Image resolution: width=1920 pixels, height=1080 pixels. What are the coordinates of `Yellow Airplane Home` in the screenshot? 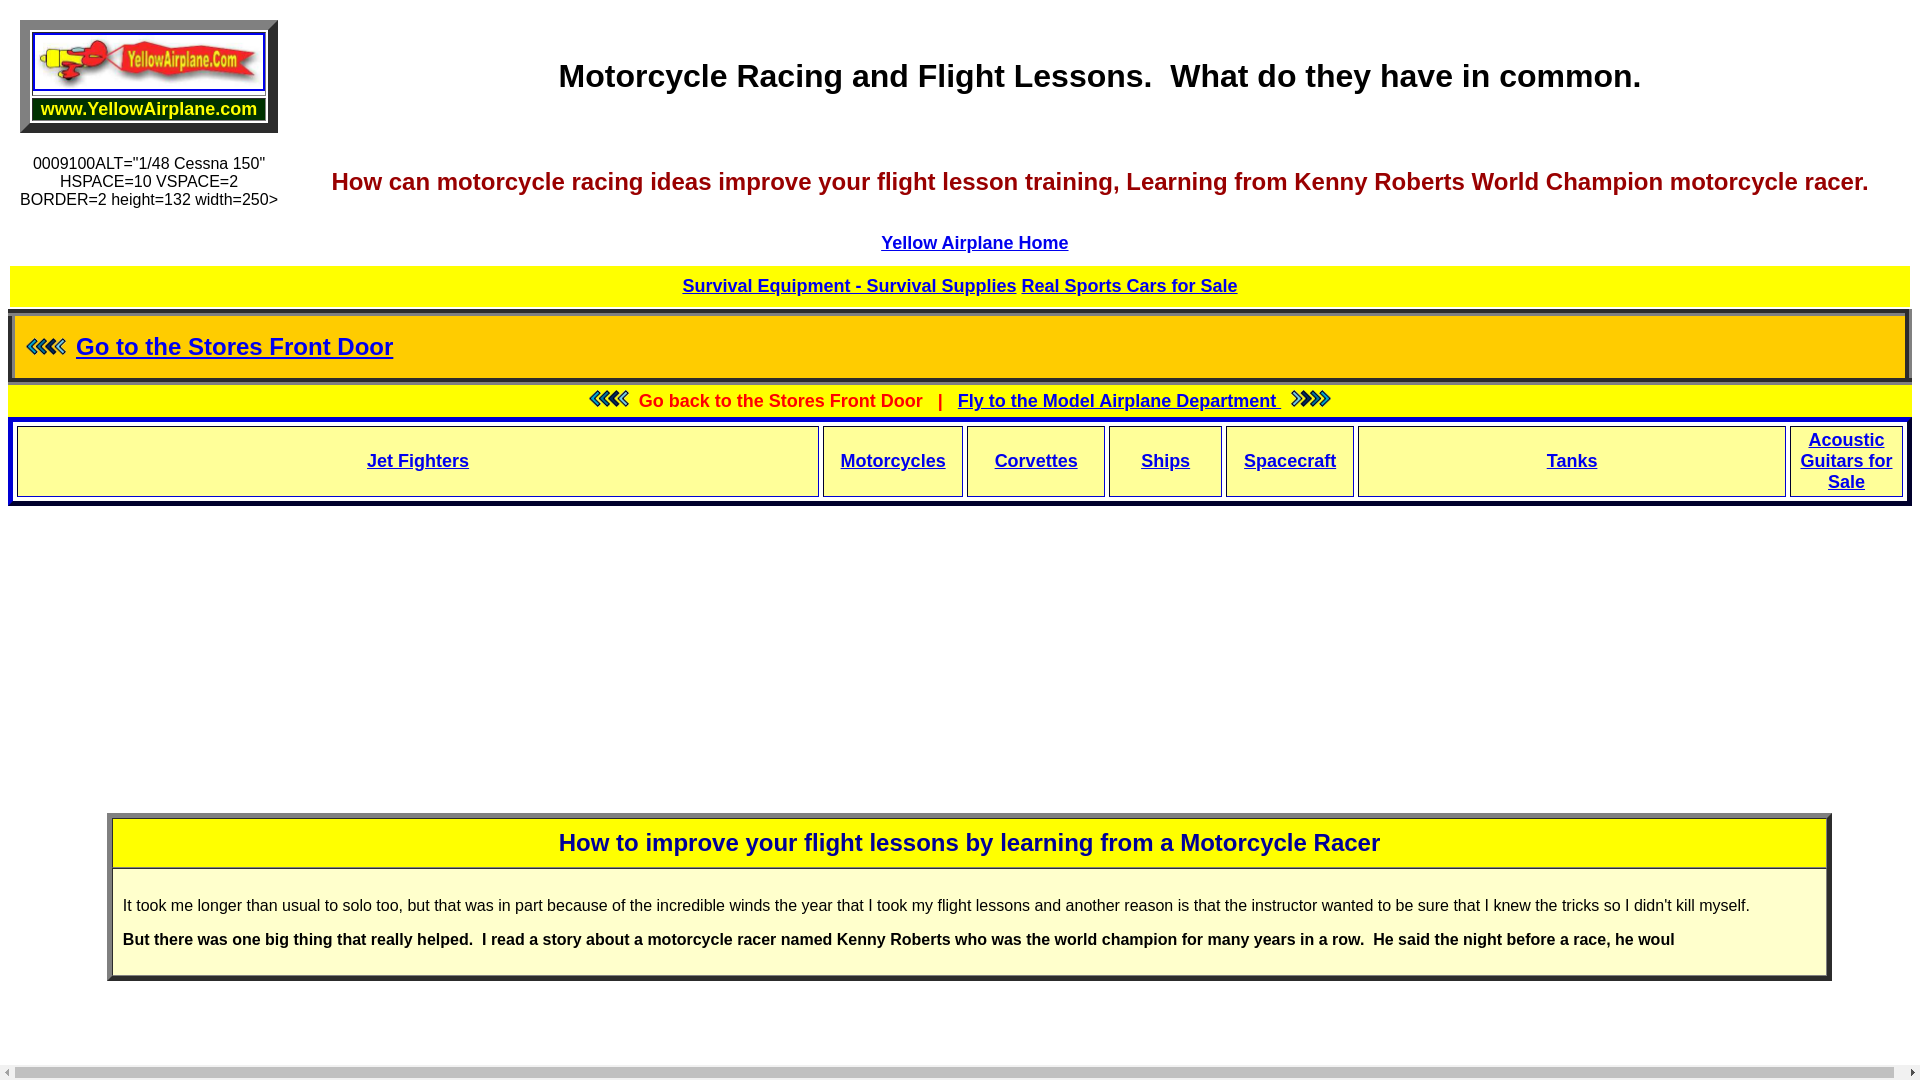 It's located at (974, 242).